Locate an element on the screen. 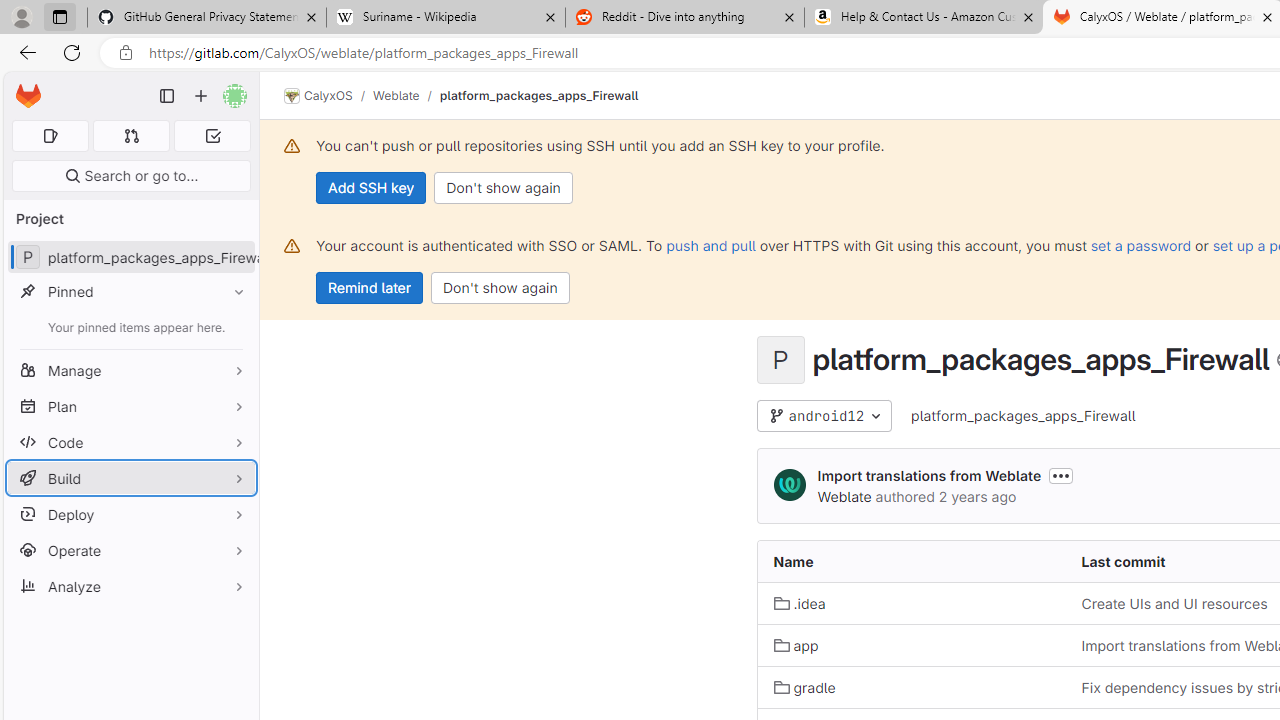 The height and width of the screenshot is (720, 1280). CalyxOS is located at coordinates (318, 96).